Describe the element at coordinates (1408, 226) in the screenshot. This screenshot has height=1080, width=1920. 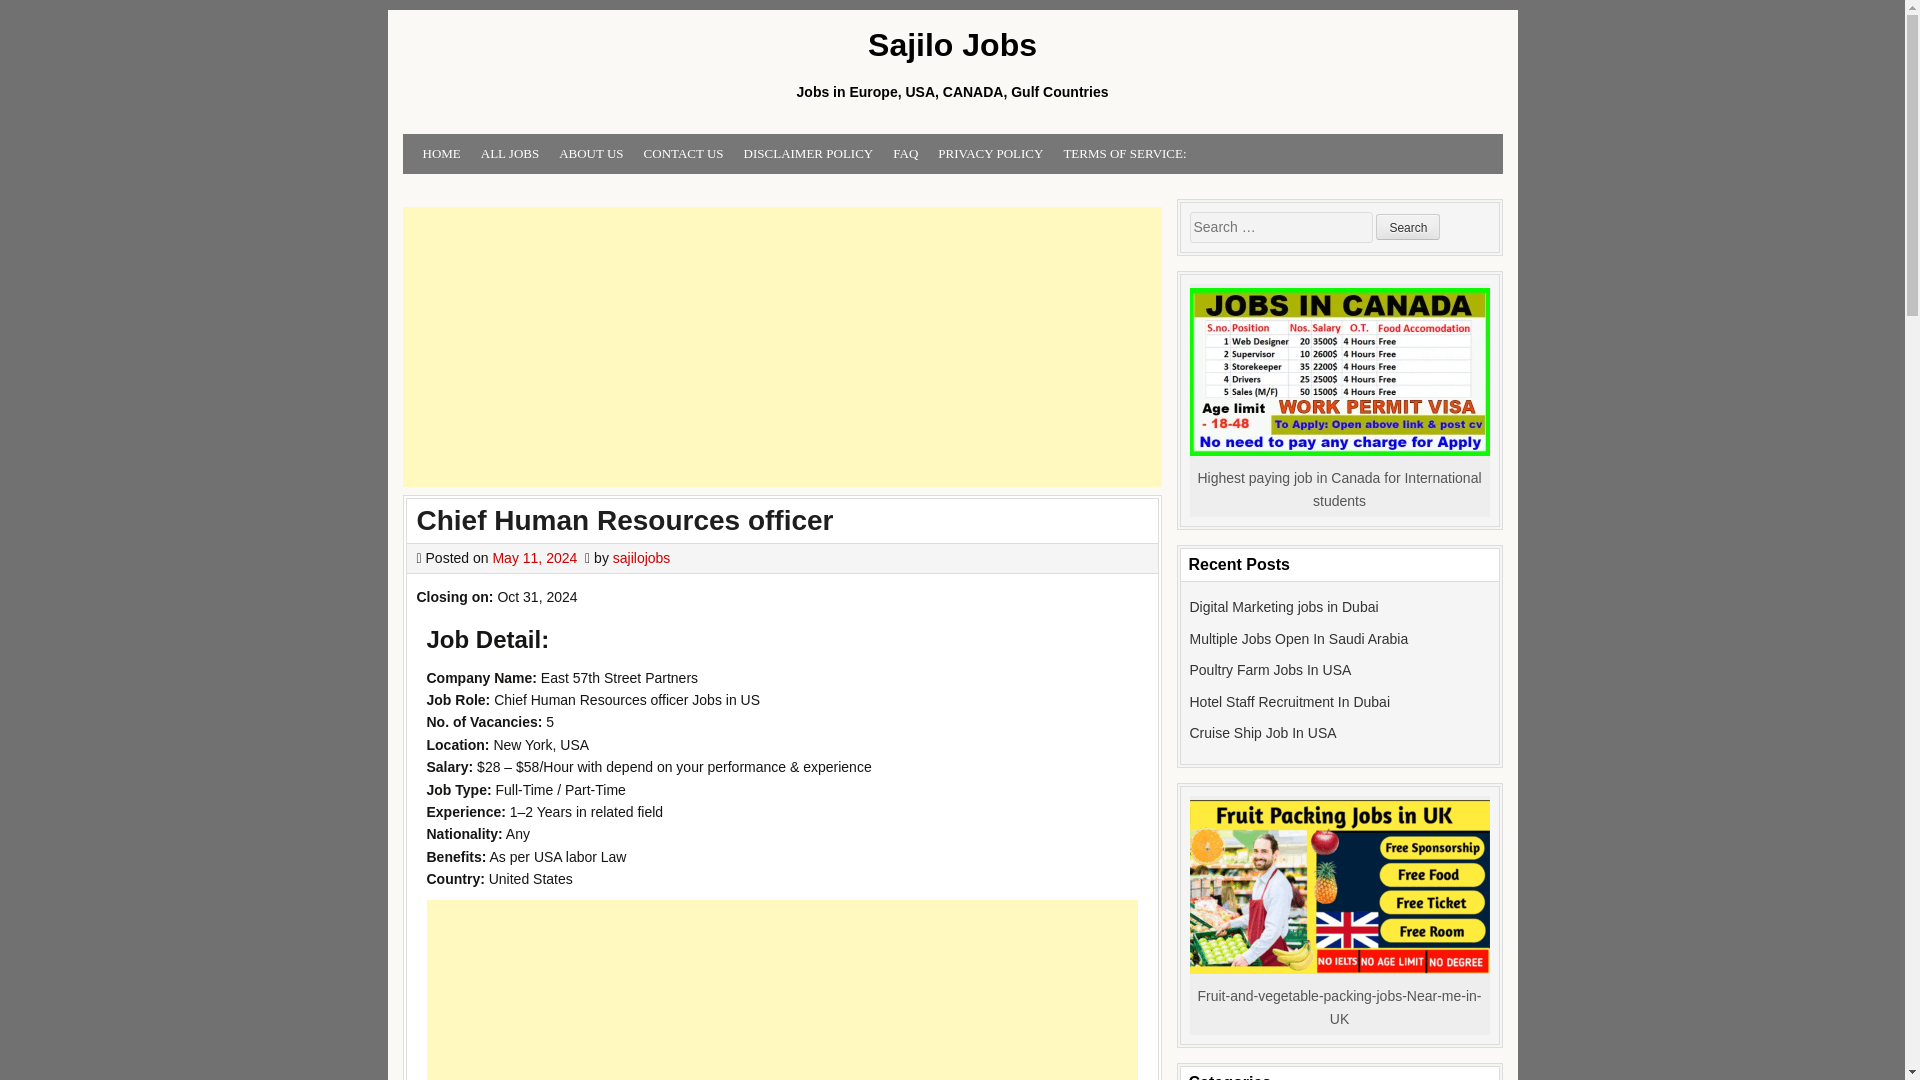
I see `Search` at that location.